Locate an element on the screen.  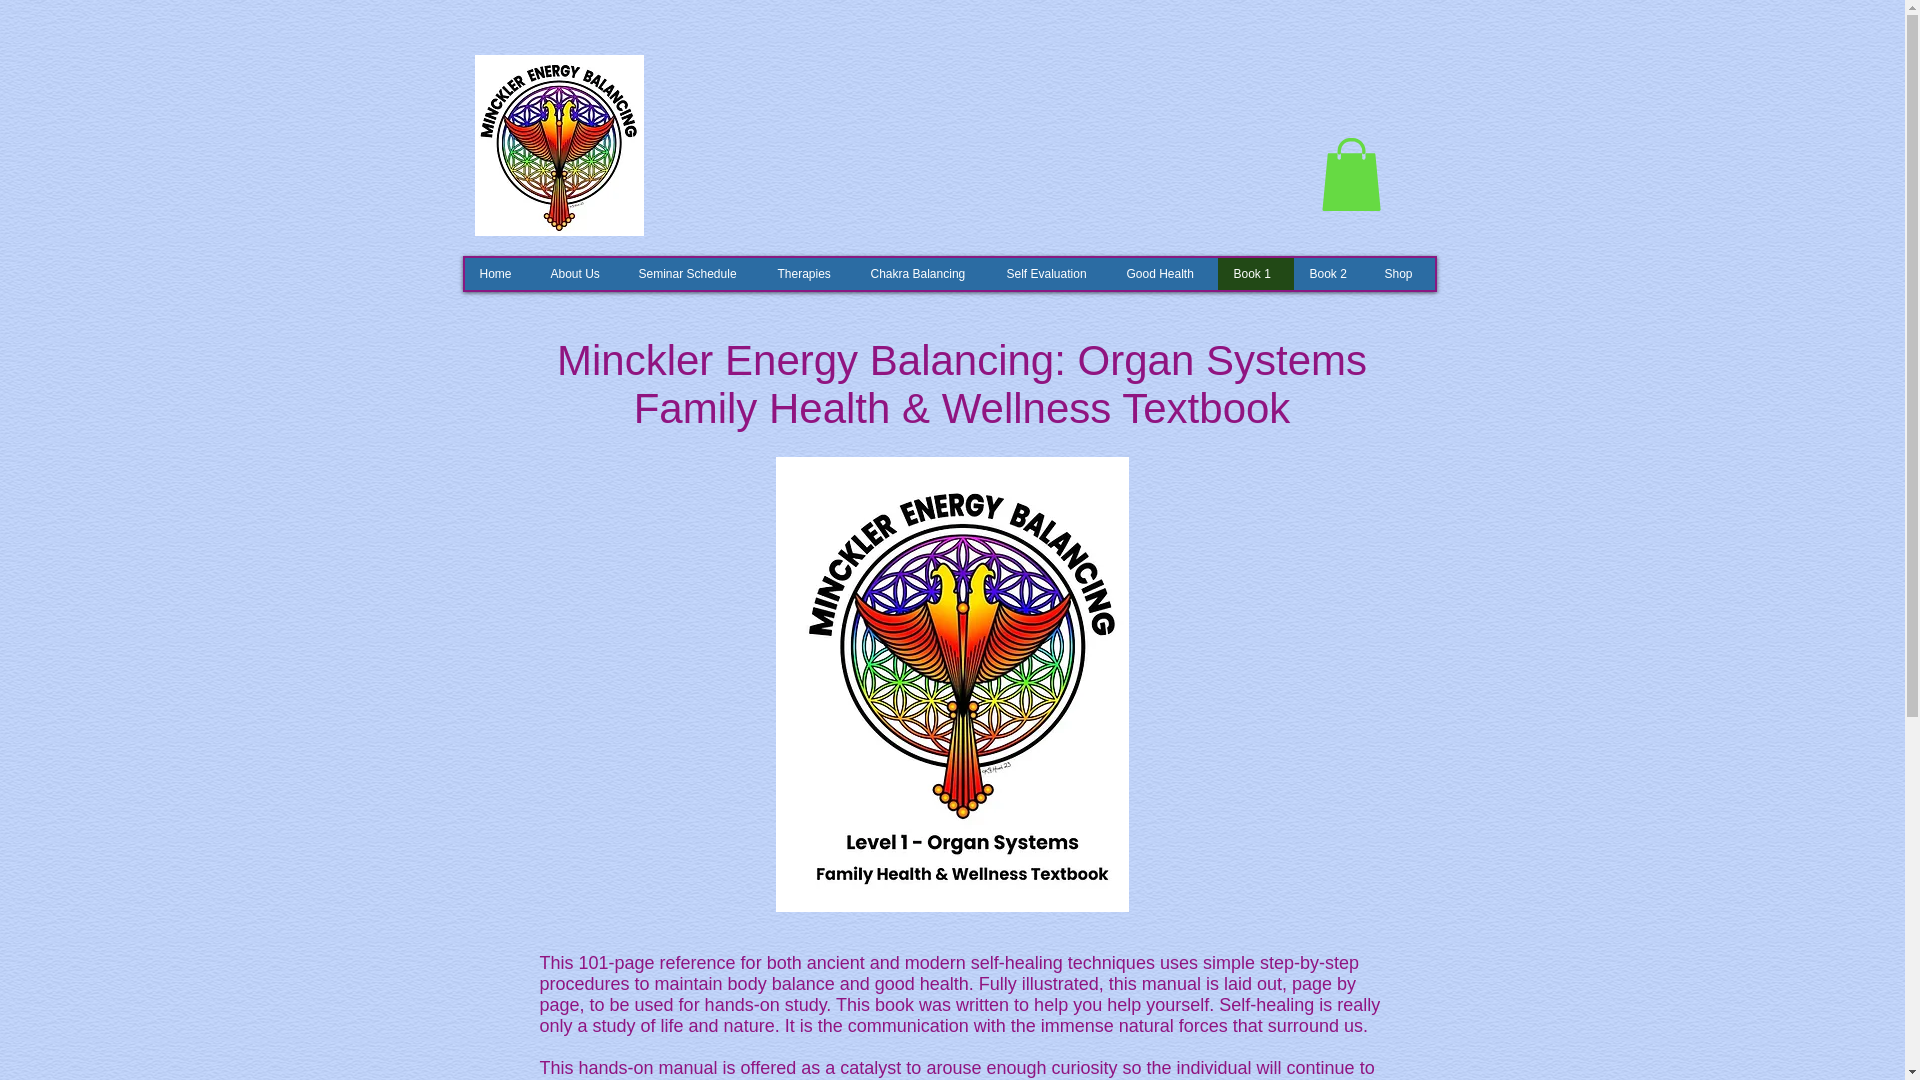
About Us is located at coordinates (578, 274).